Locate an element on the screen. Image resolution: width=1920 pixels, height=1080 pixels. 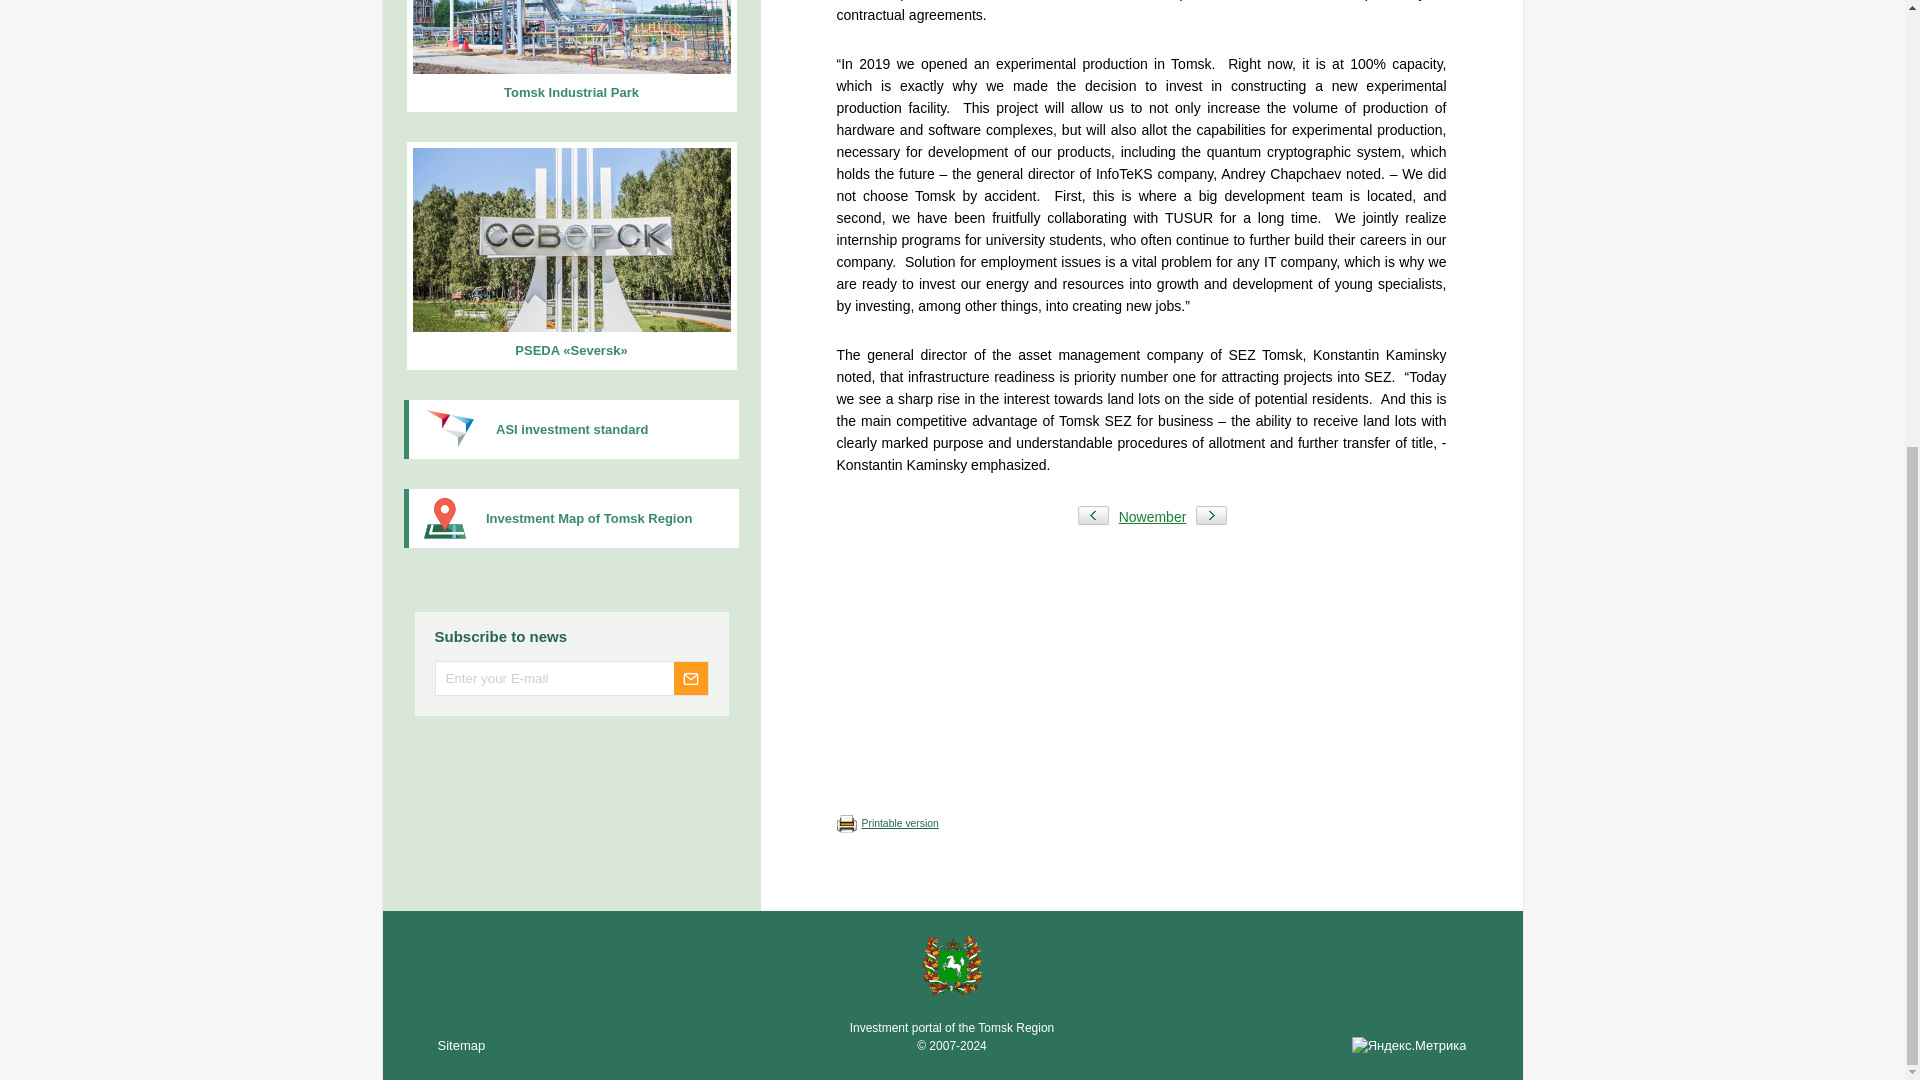
ASI investment standard is located at coordinates (571, 429).